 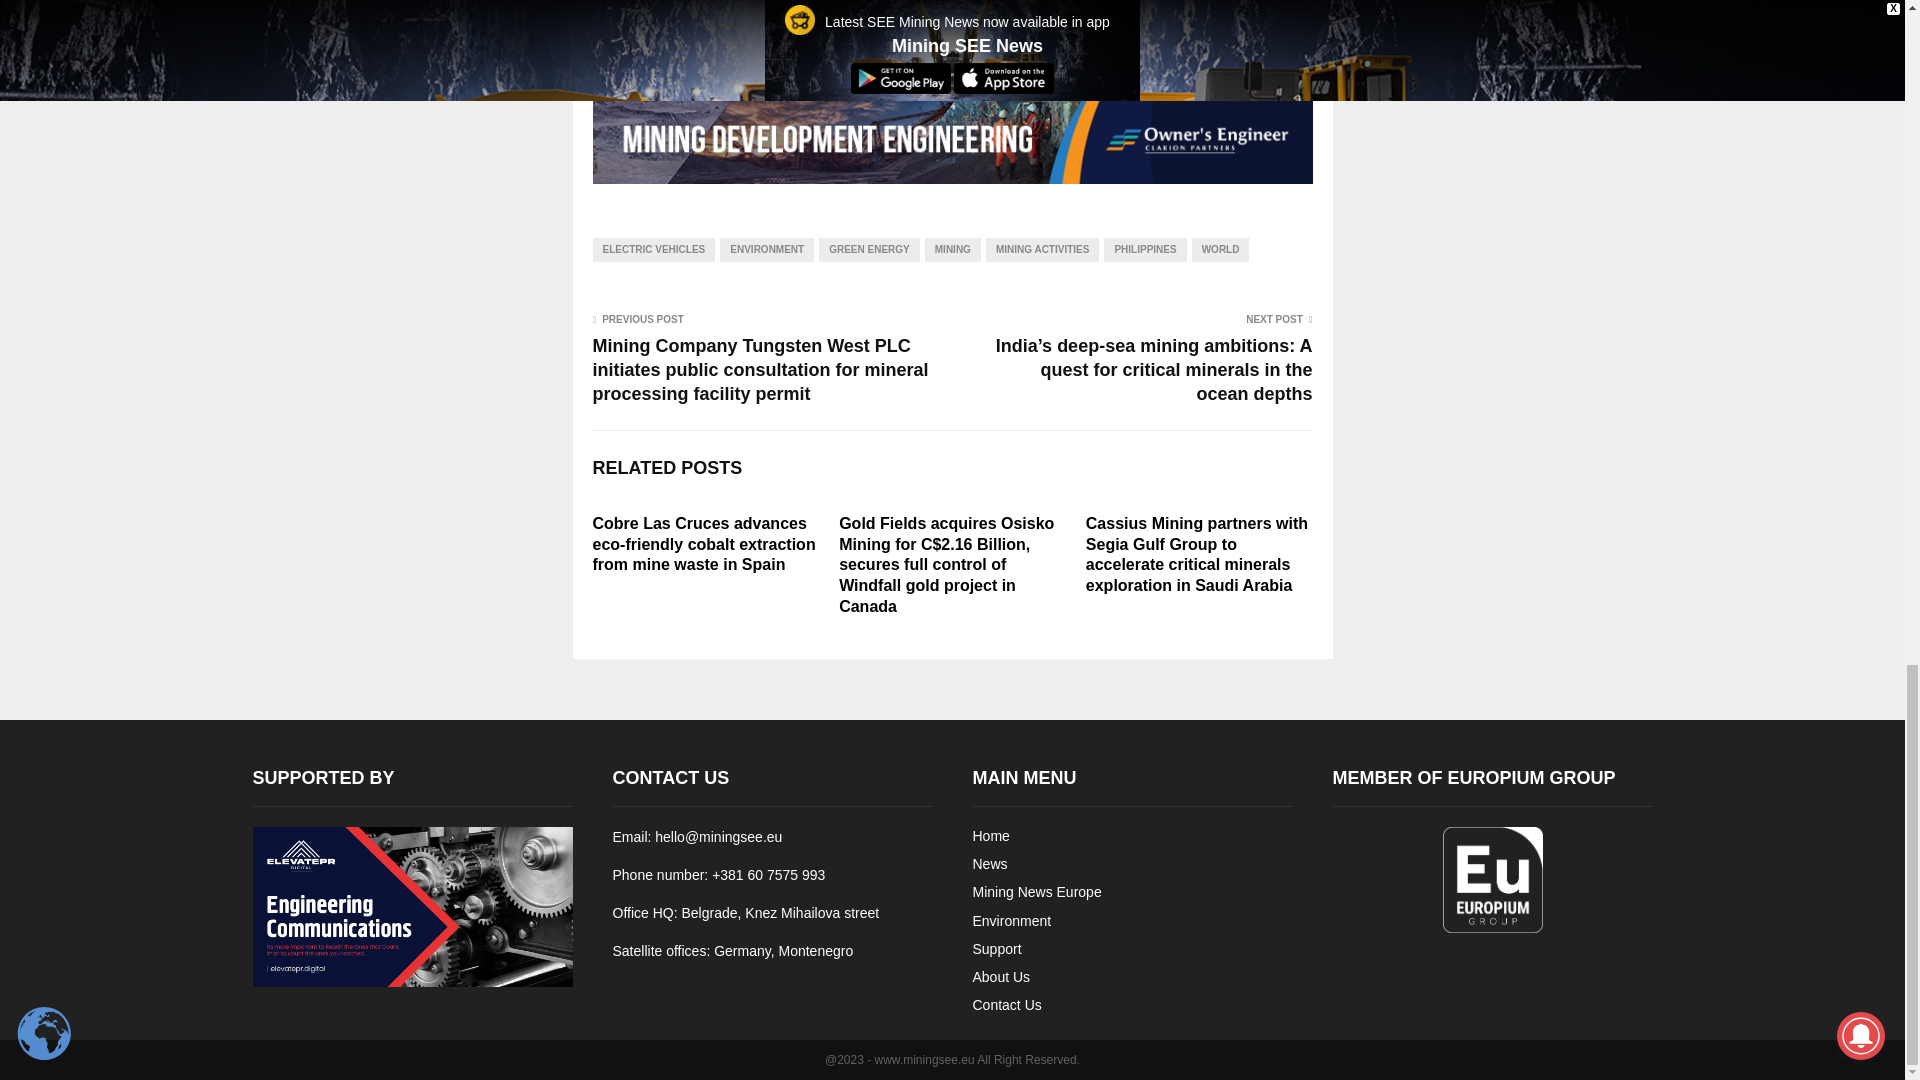 What do you see at coordinates (1043, 250) in the screenshot?
I see `MINING ACTIVITIES` at bounding box center [1043, 250].